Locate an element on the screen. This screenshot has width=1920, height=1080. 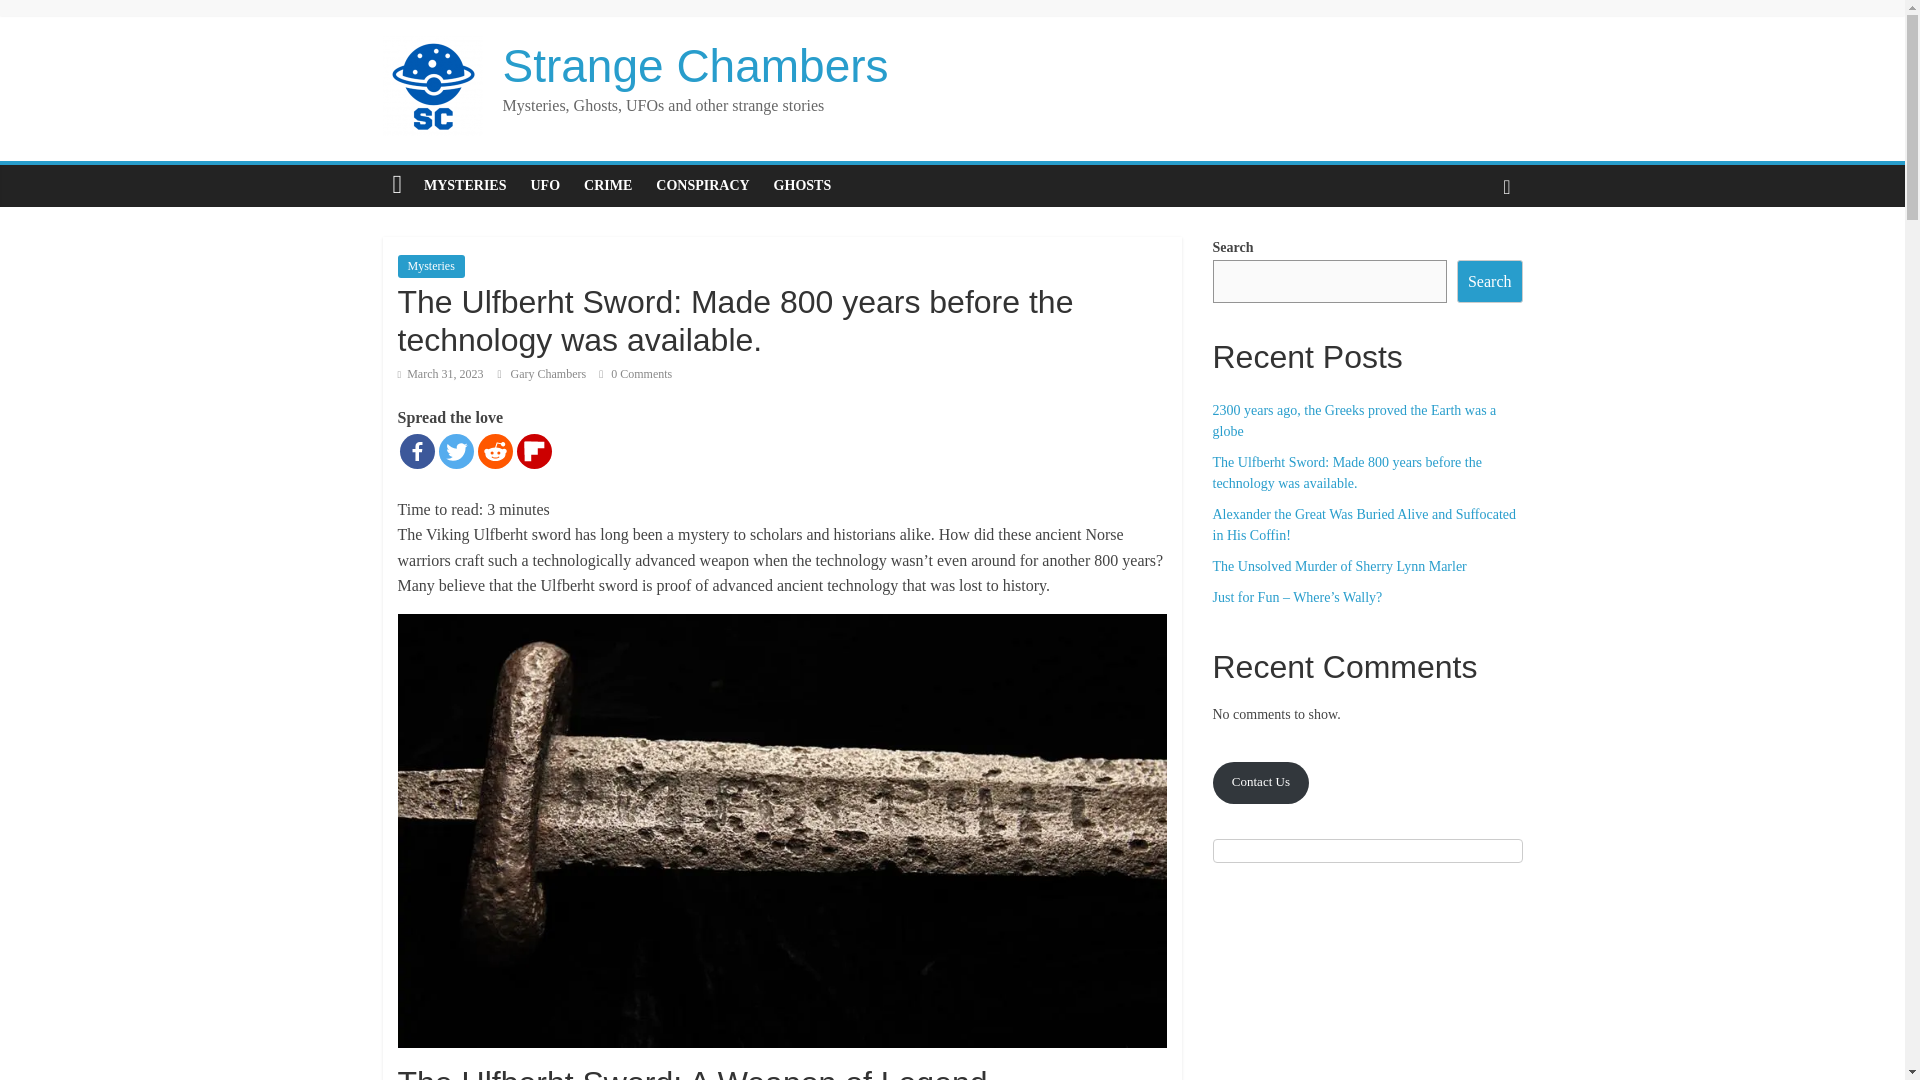
GHOSTS is located at coordinates (803, 186).